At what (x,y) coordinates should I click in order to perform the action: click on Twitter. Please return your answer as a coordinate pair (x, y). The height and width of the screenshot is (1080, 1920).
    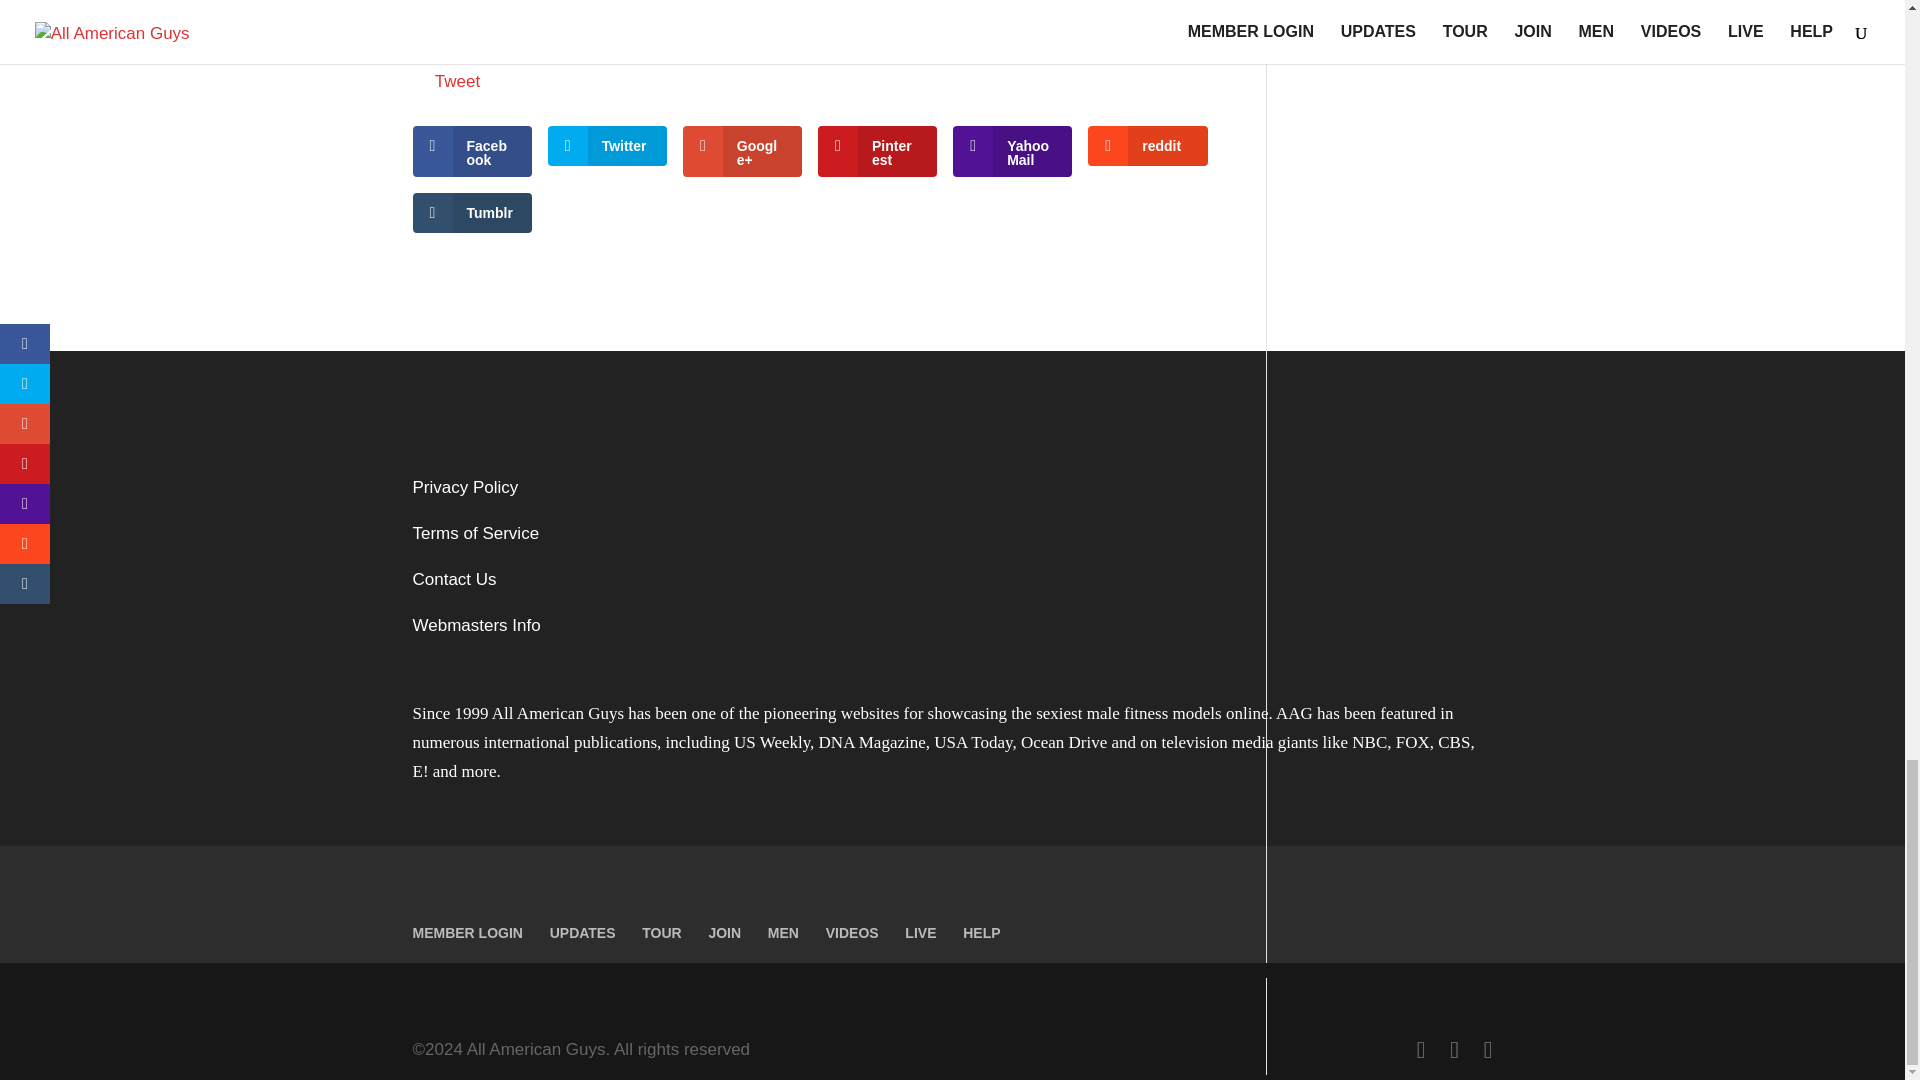
    Looking at the image, I should click on (606, 146).